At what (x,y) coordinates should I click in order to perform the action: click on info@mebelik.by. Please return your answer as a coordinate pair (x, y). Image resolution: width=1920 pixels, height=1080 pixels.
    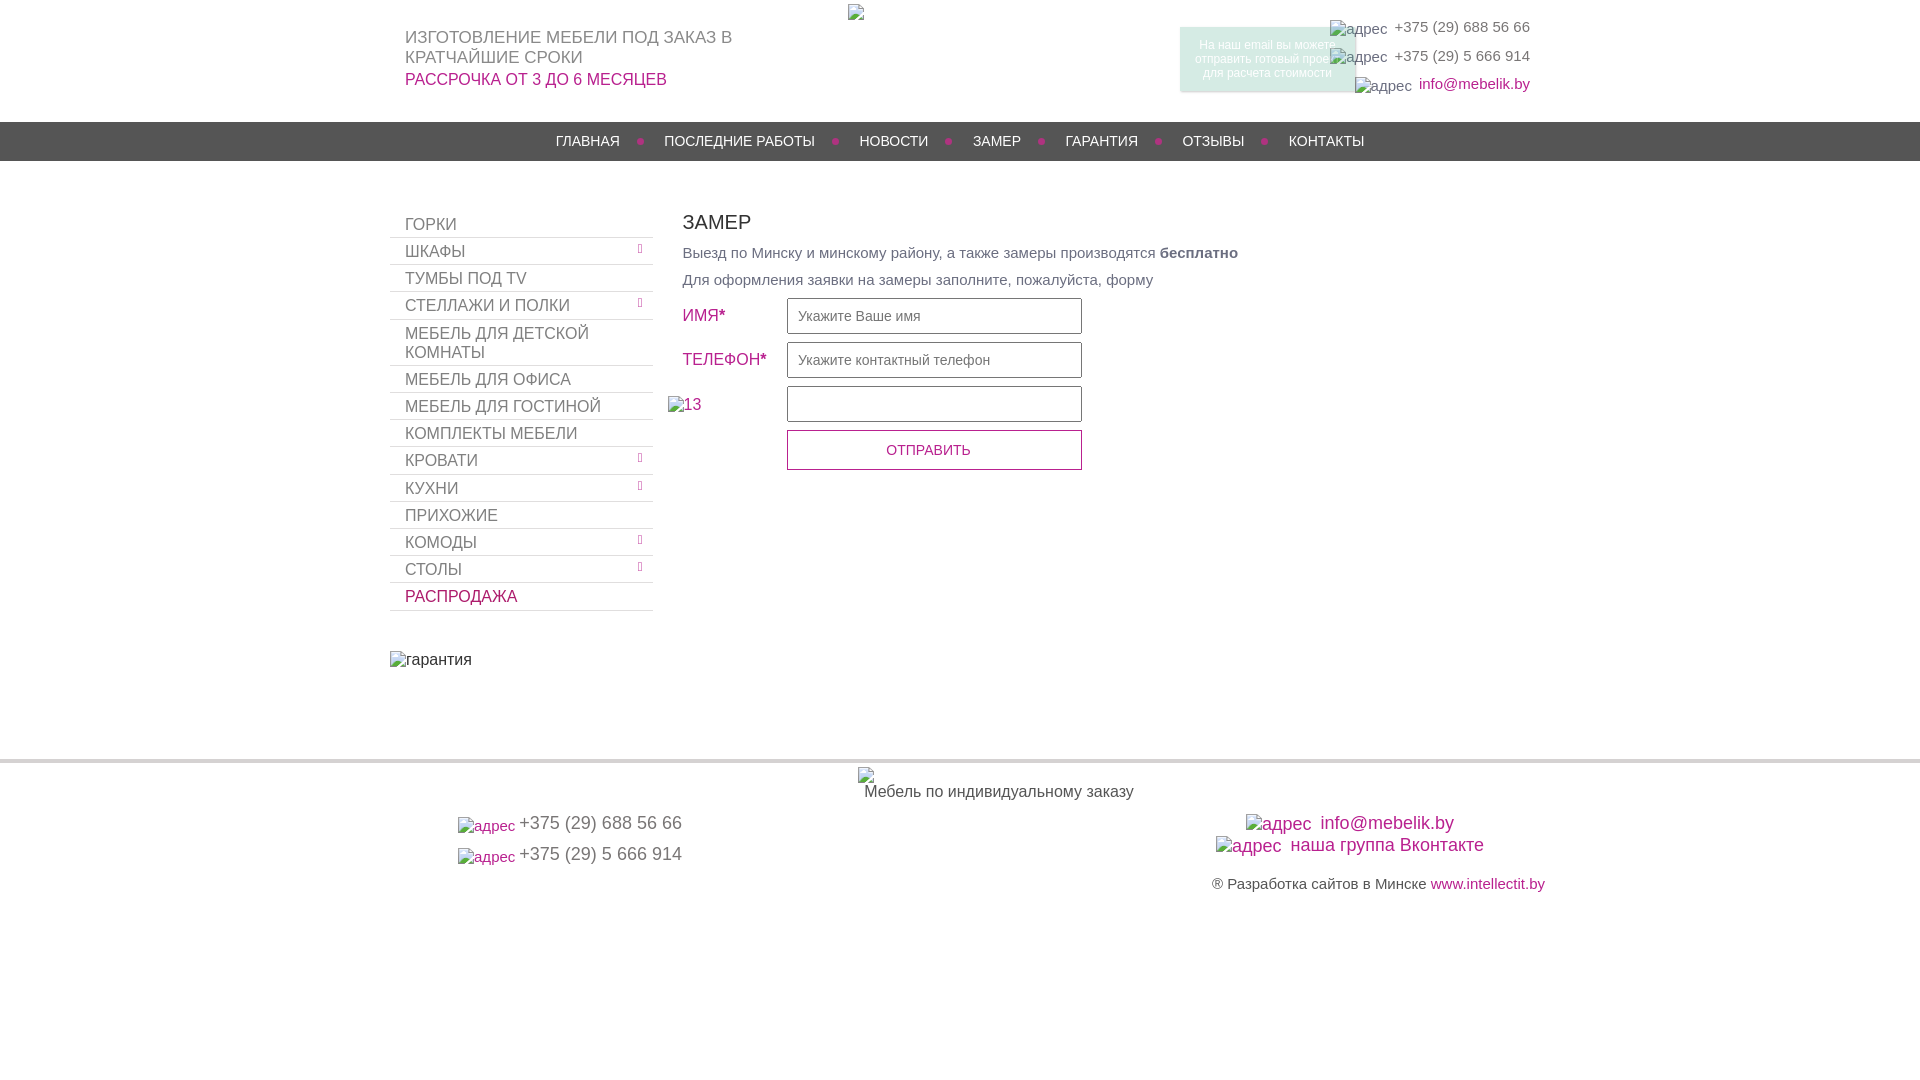
    Looking at the image, I should click on (1388, 823).